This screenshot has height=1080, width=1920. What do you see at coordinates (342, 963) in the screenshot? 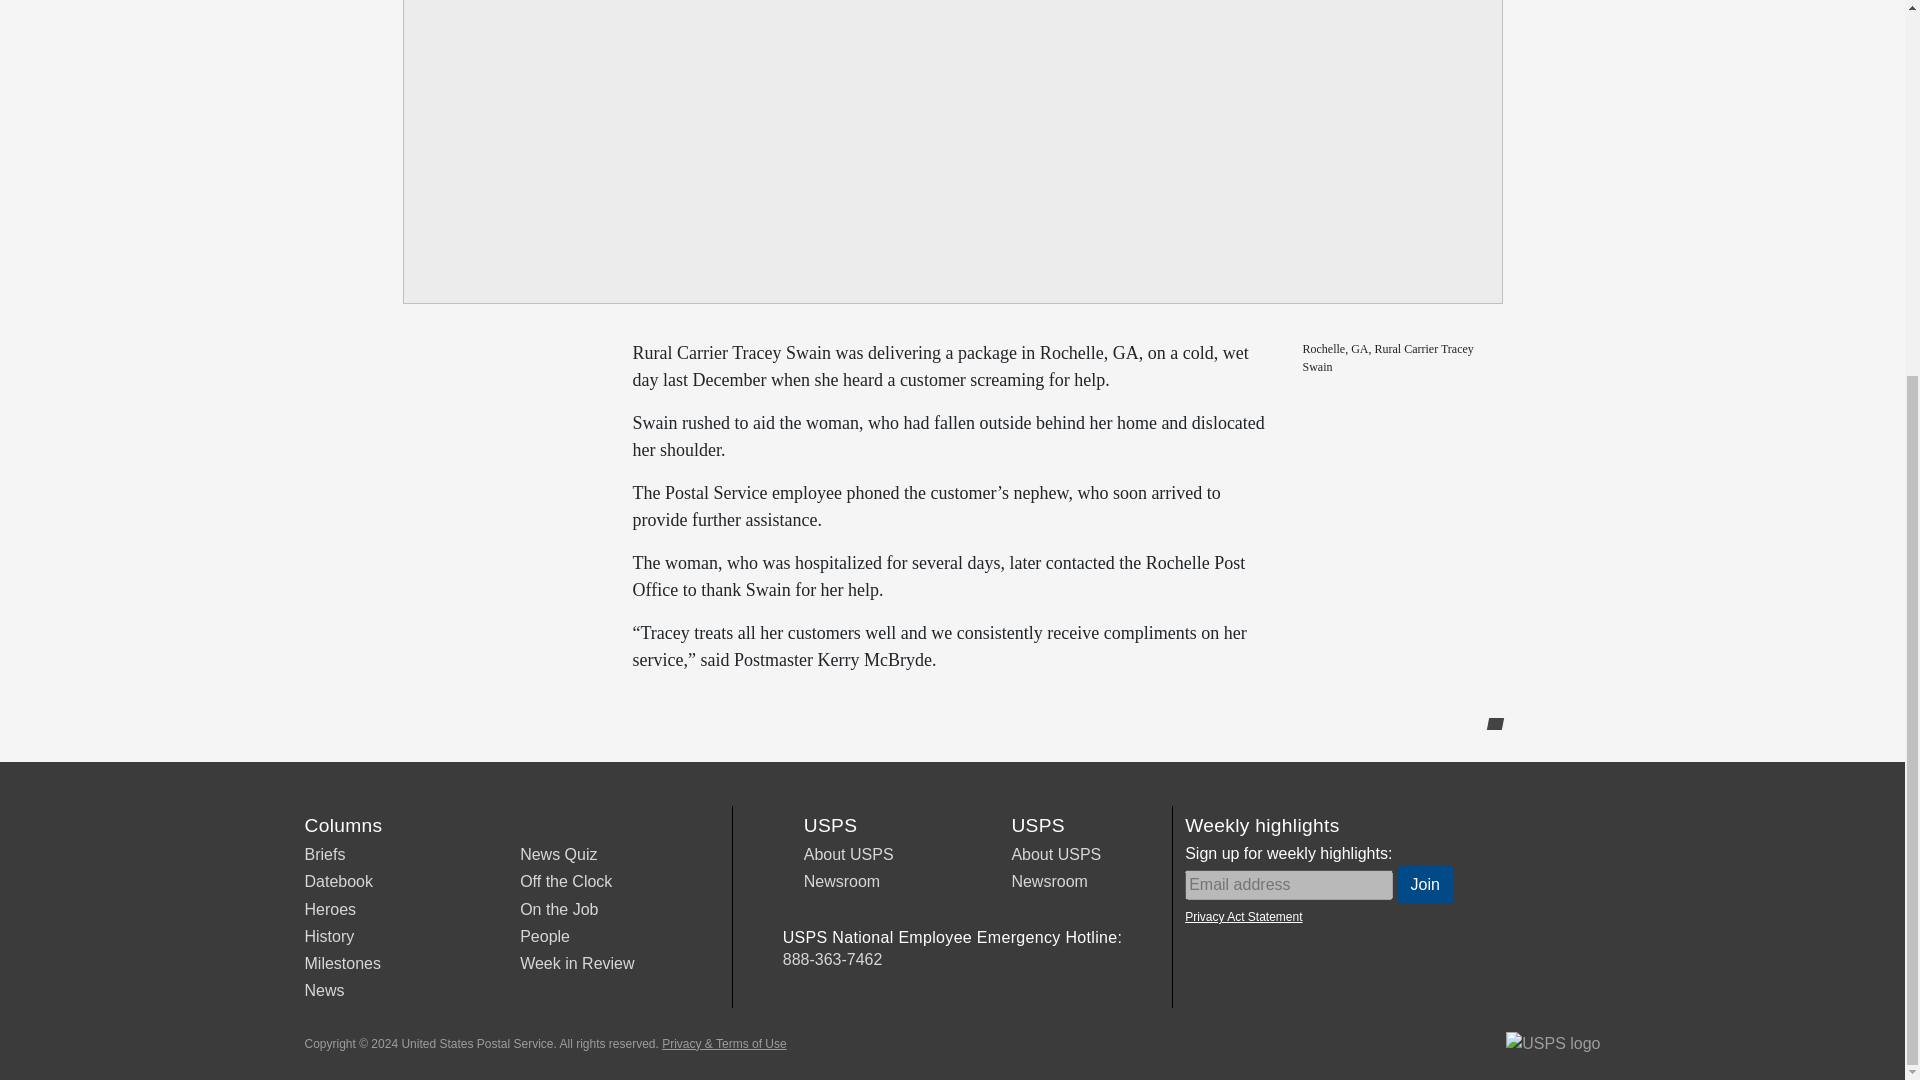
I see `Milestones` at bounding box center [342, 963].